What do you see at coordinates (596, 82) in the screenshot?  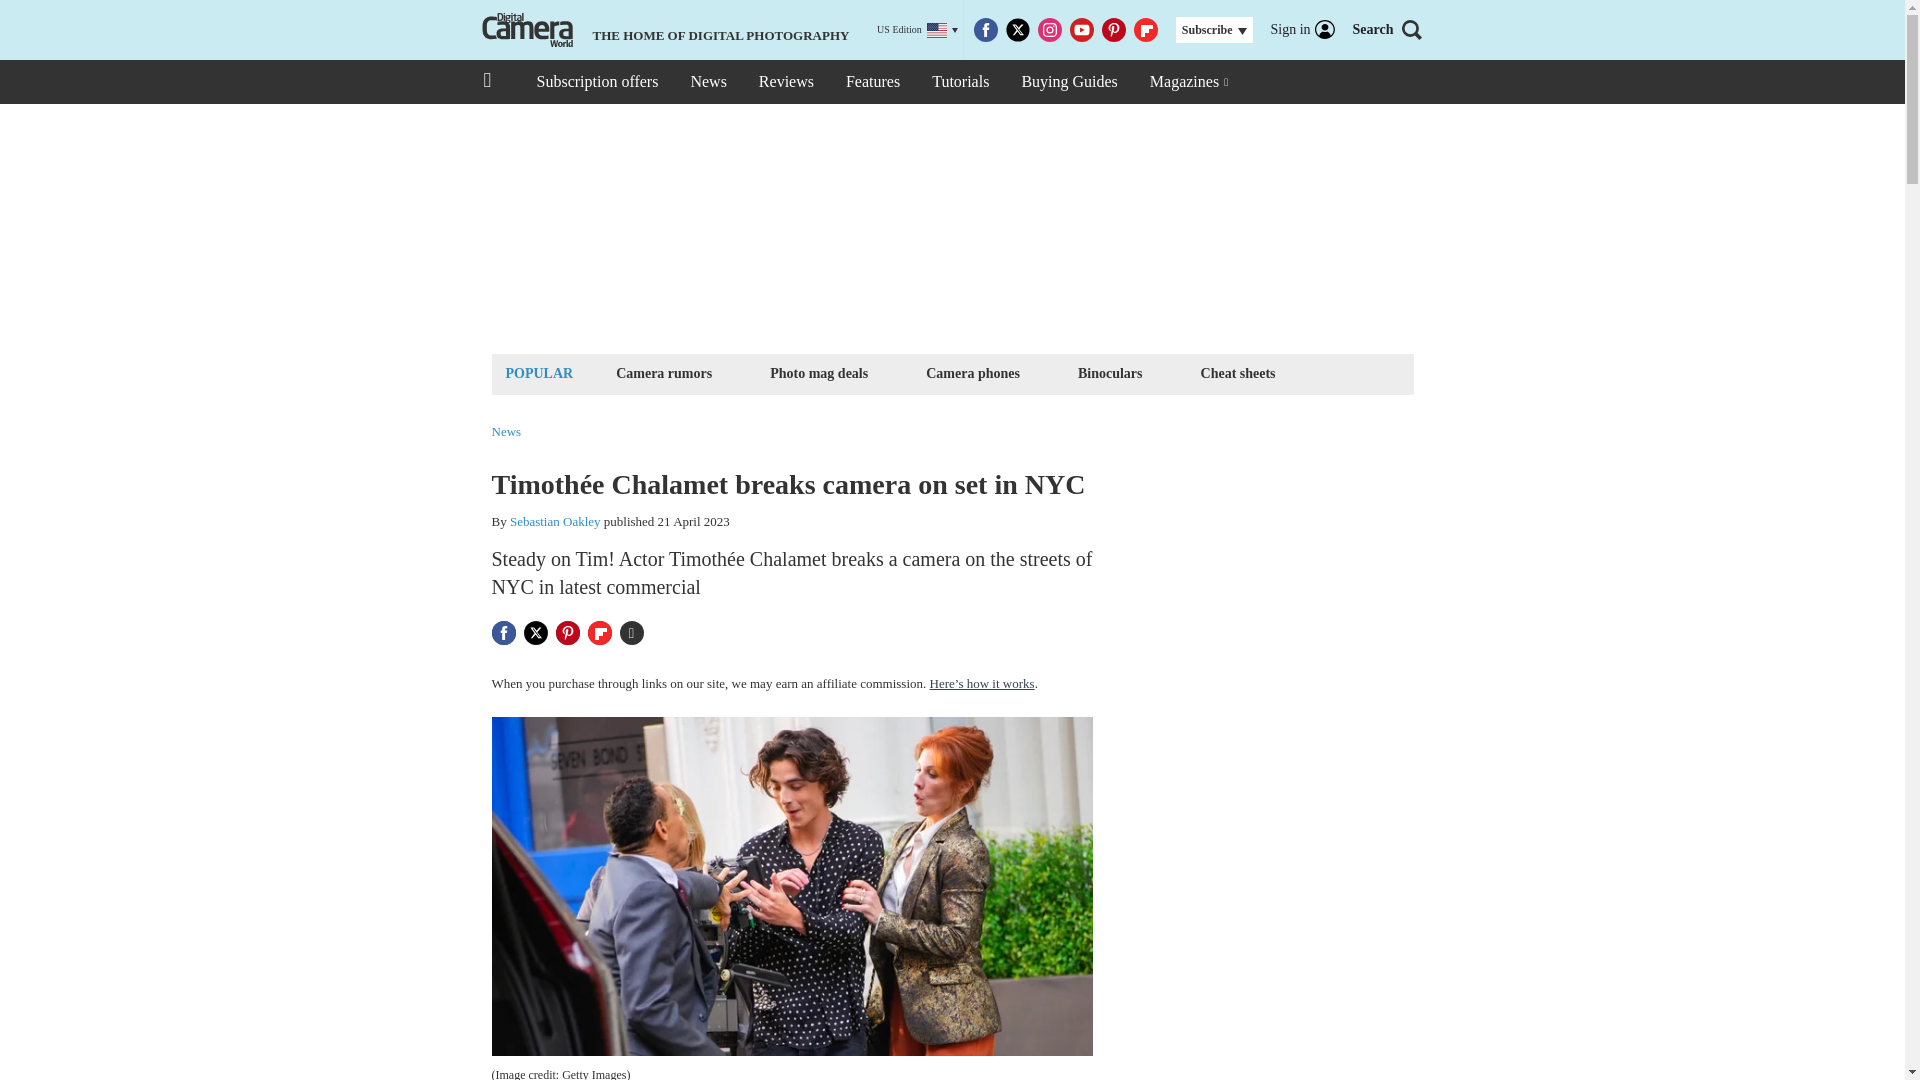 I see `Subscription offers` at bounding box center [596, 82].